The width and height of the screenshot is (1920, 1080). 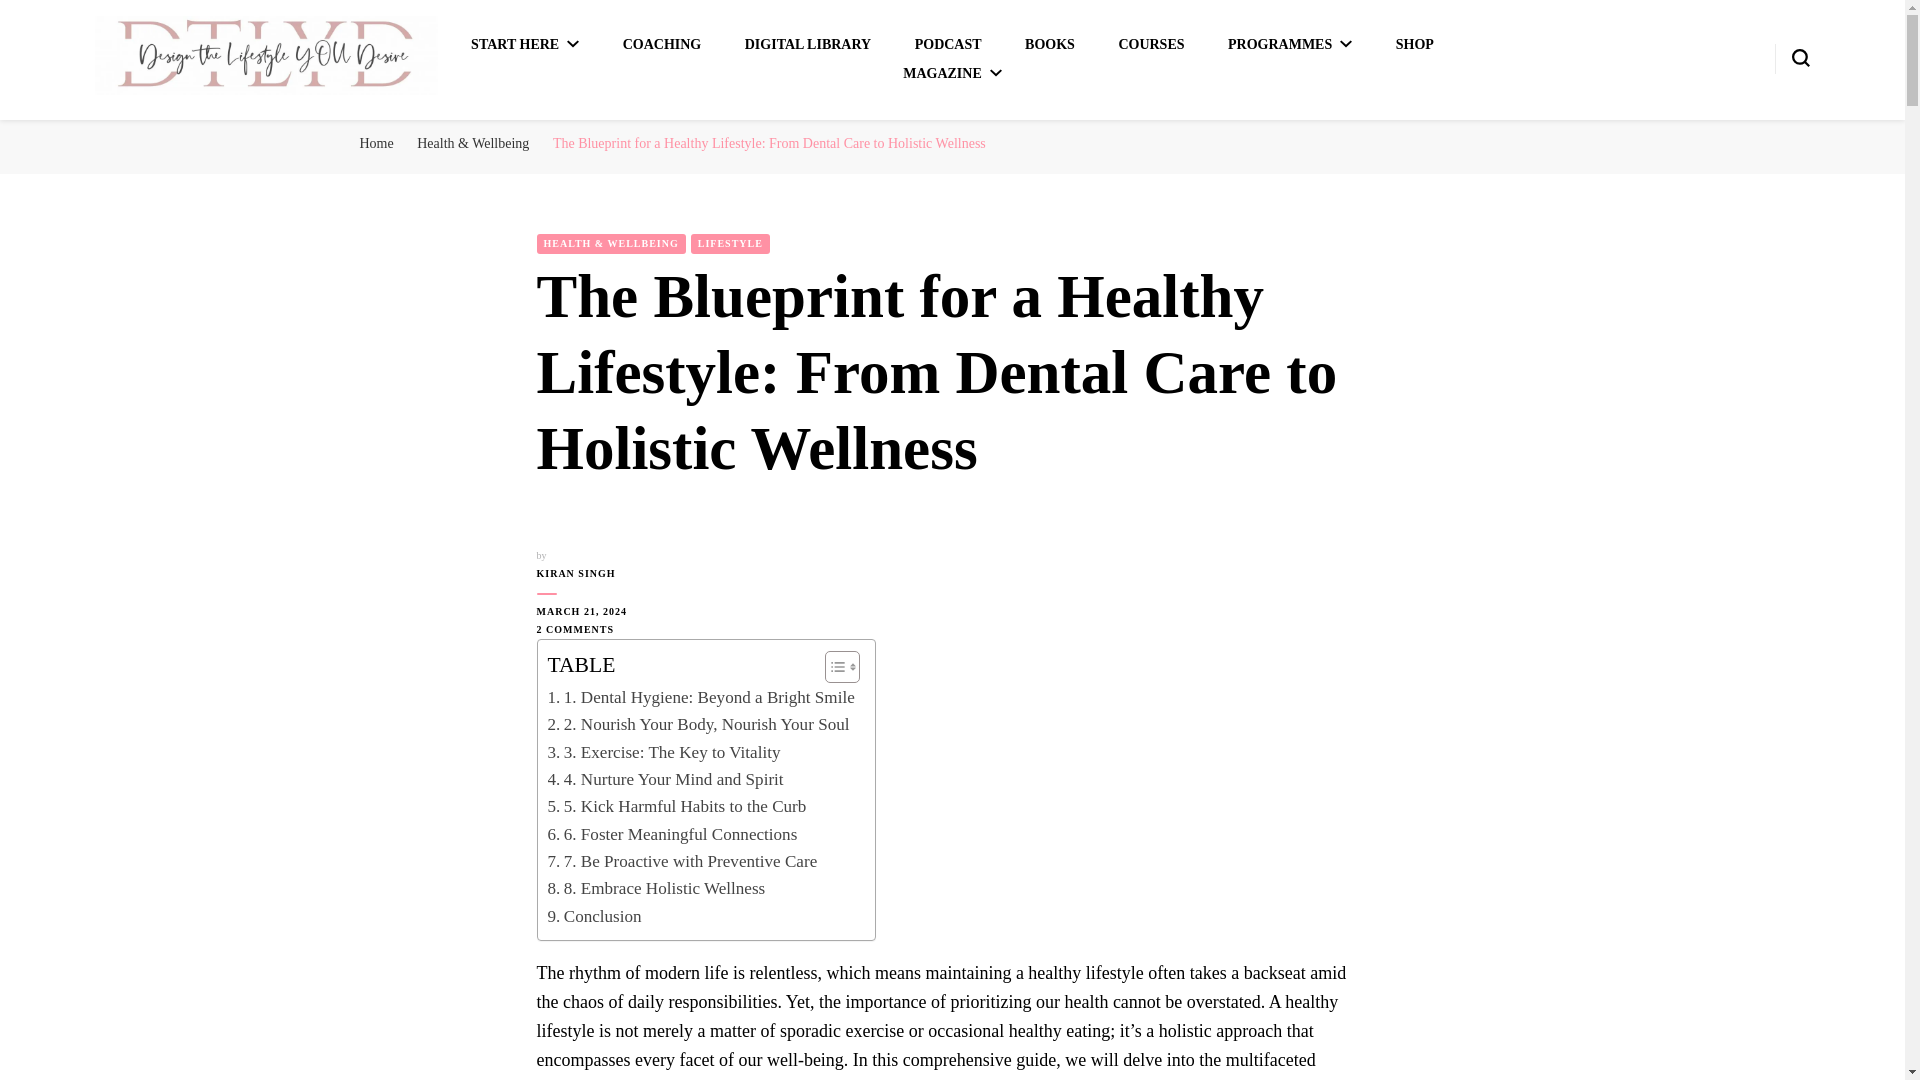 What do you see at coordinates (698, 724) in the screenshot?
I see `2. Nourish Your Body, Nourish Your Soul` at bounding box center [698, 724].